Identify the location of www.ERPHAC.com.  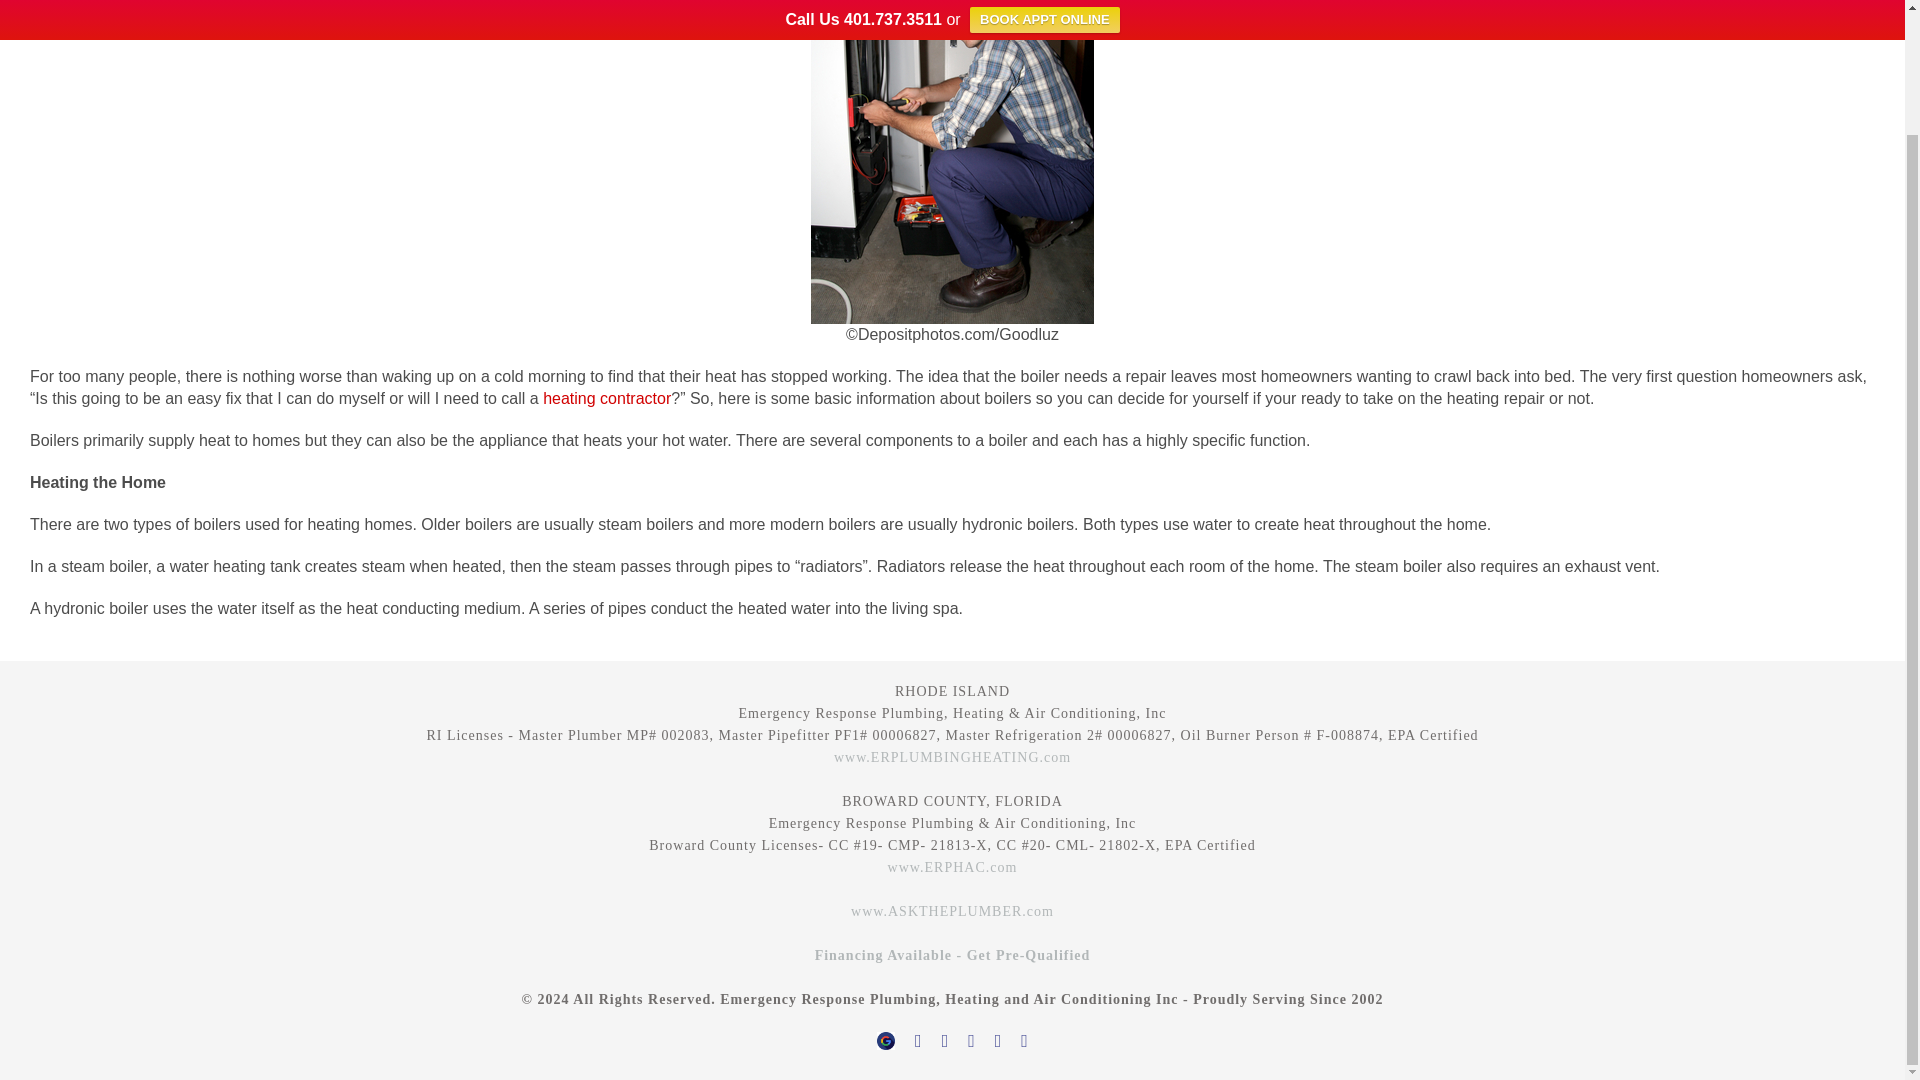
(952, 866).